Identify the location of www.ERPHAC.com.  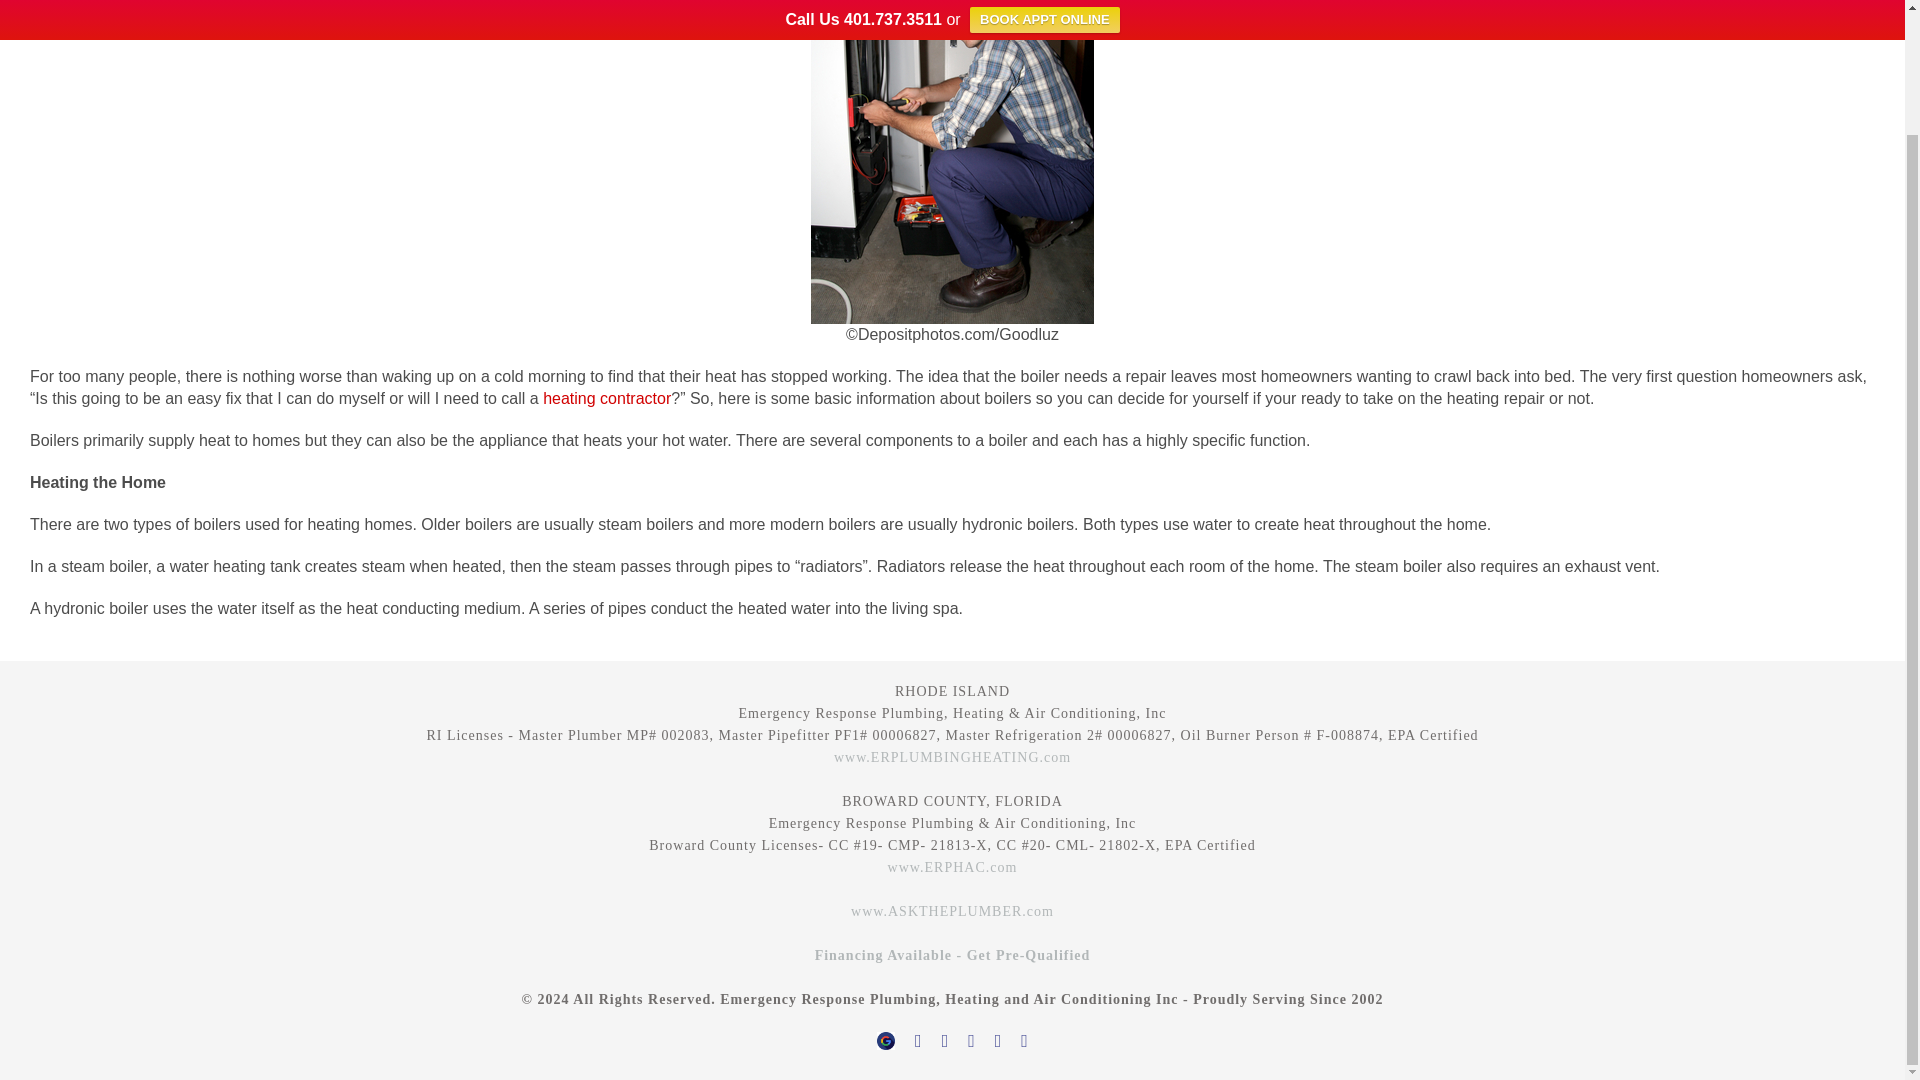
(952, 866).